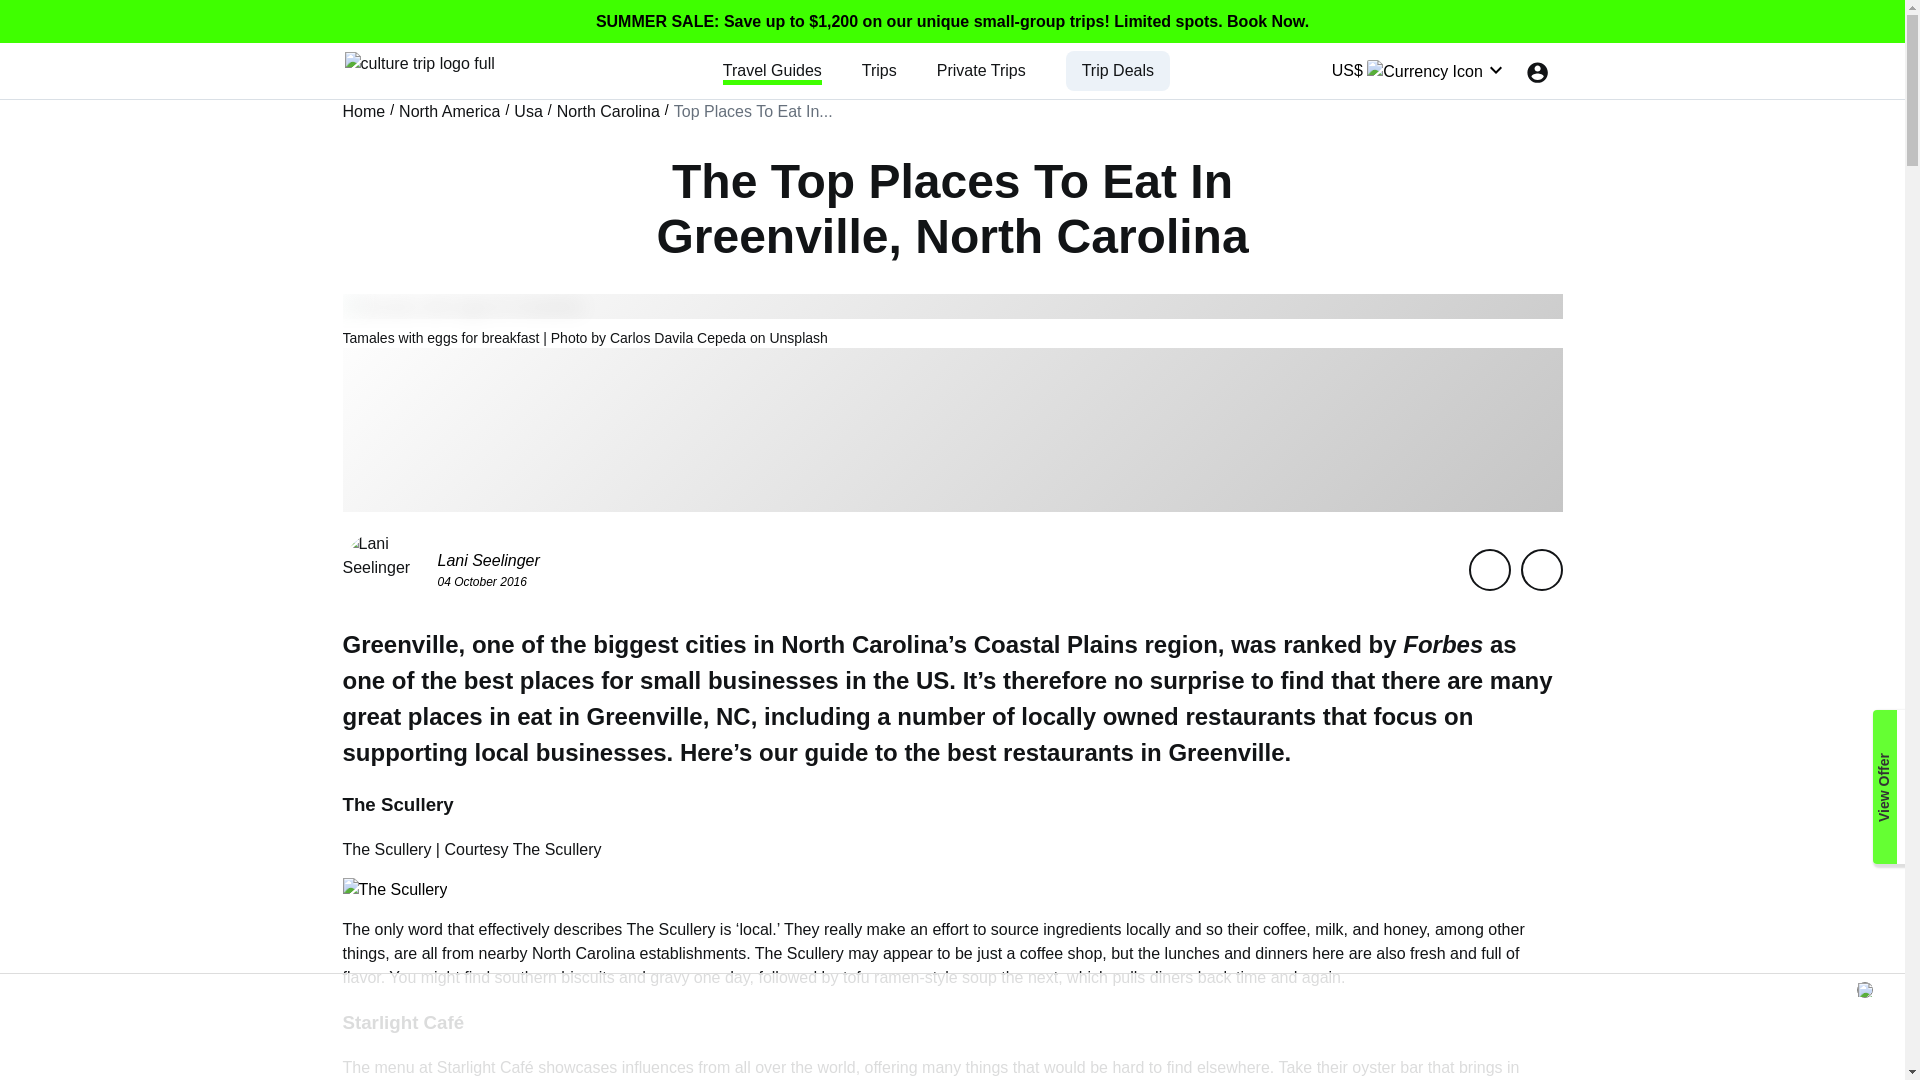  Describe the element at coordinates (644, 716) in the screenshot. I see `Greenville` at that location.